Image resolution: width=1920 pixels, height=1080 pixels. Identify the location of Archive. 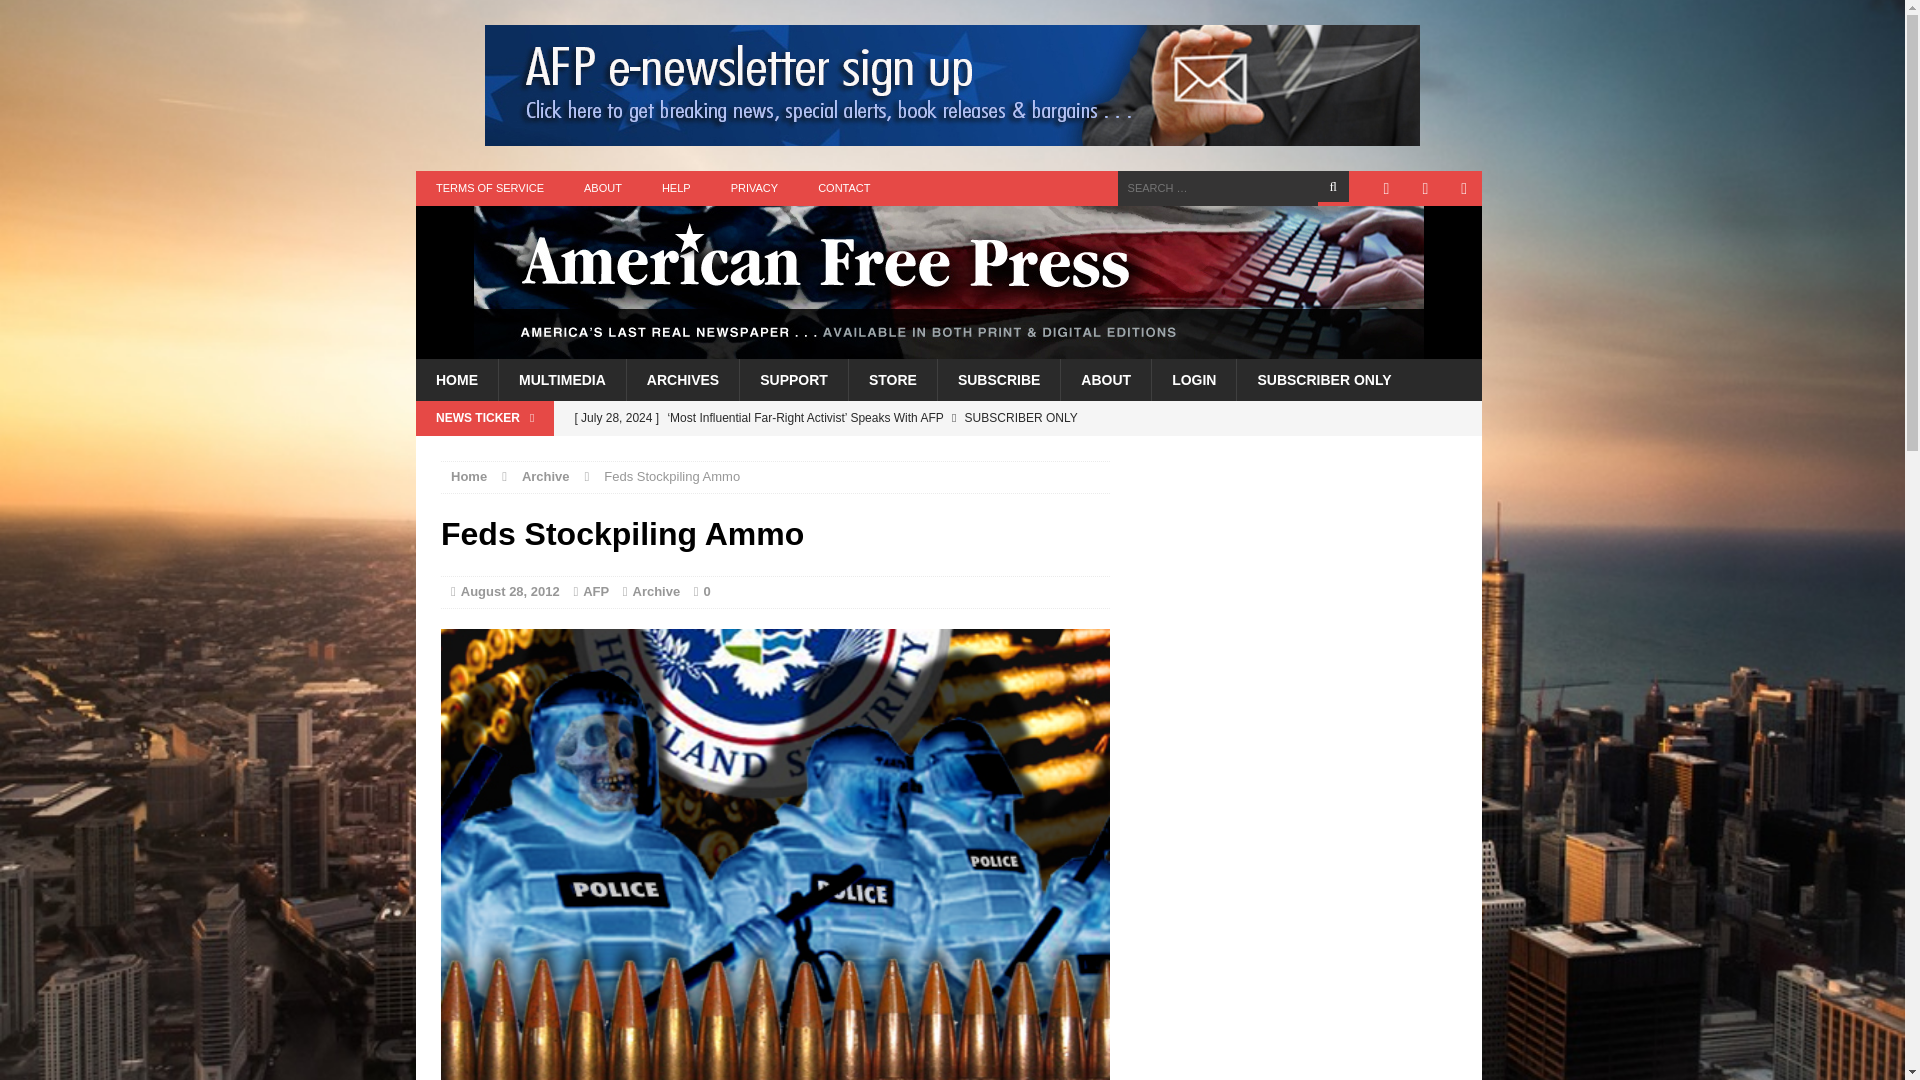
(655, 592).